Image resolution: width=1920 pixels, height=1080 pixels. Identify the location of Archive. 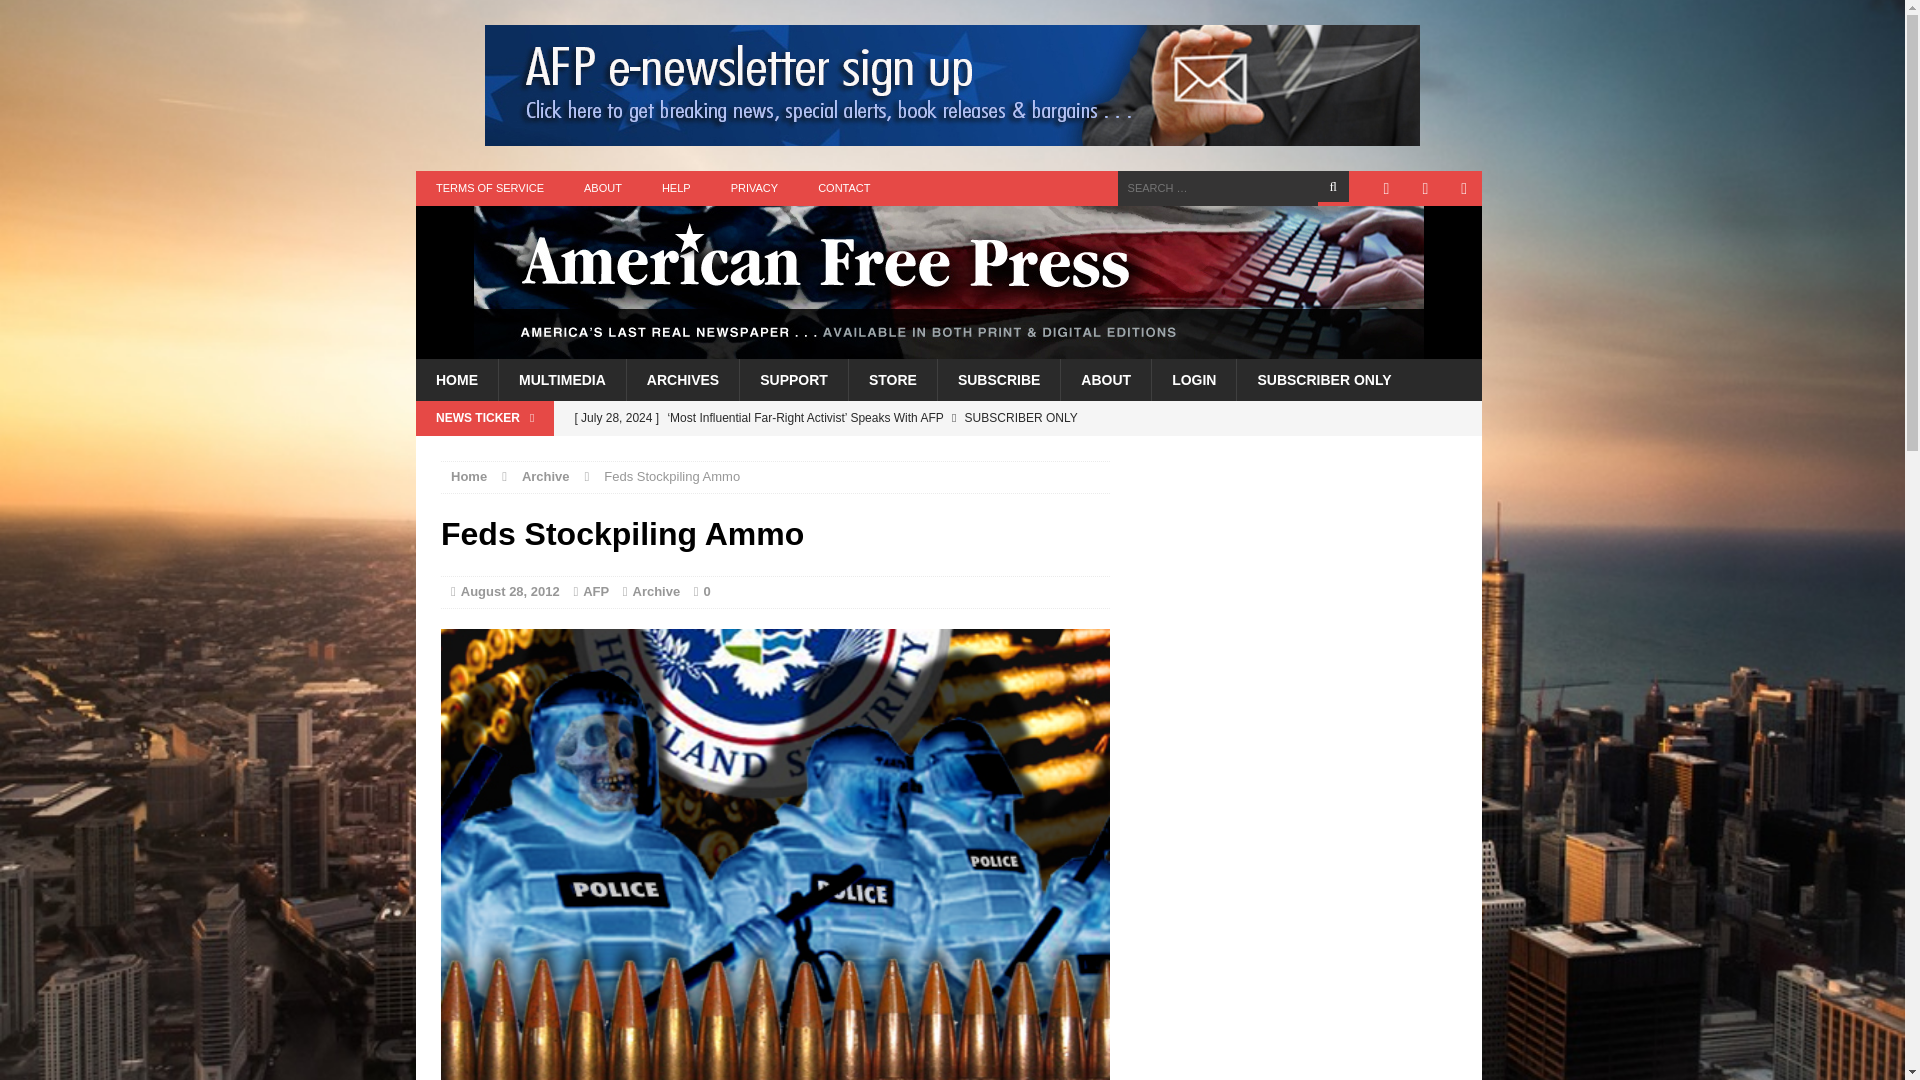
(655, 592).